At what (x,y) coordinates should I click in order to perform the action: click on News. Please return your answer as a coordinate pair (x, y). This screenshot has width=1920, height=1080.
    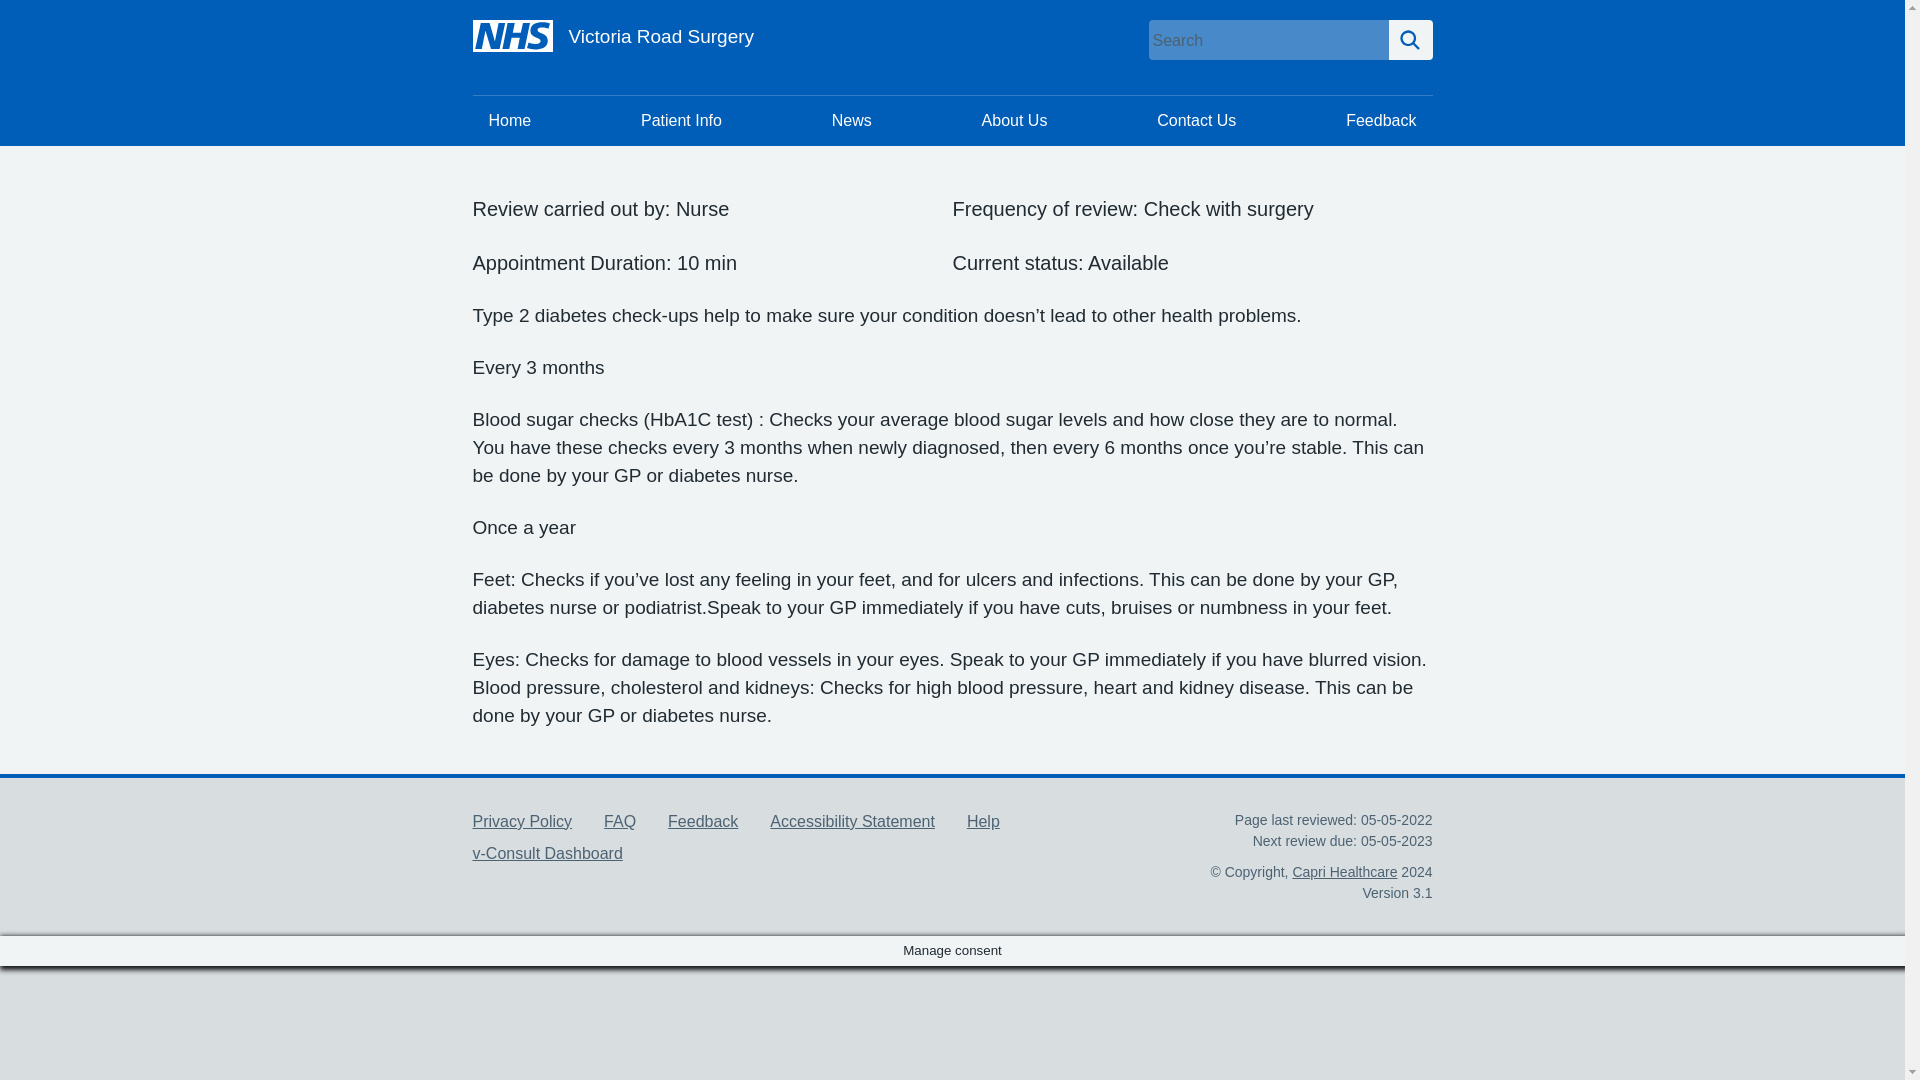
    Looking at the image, I should click on (852, 120).